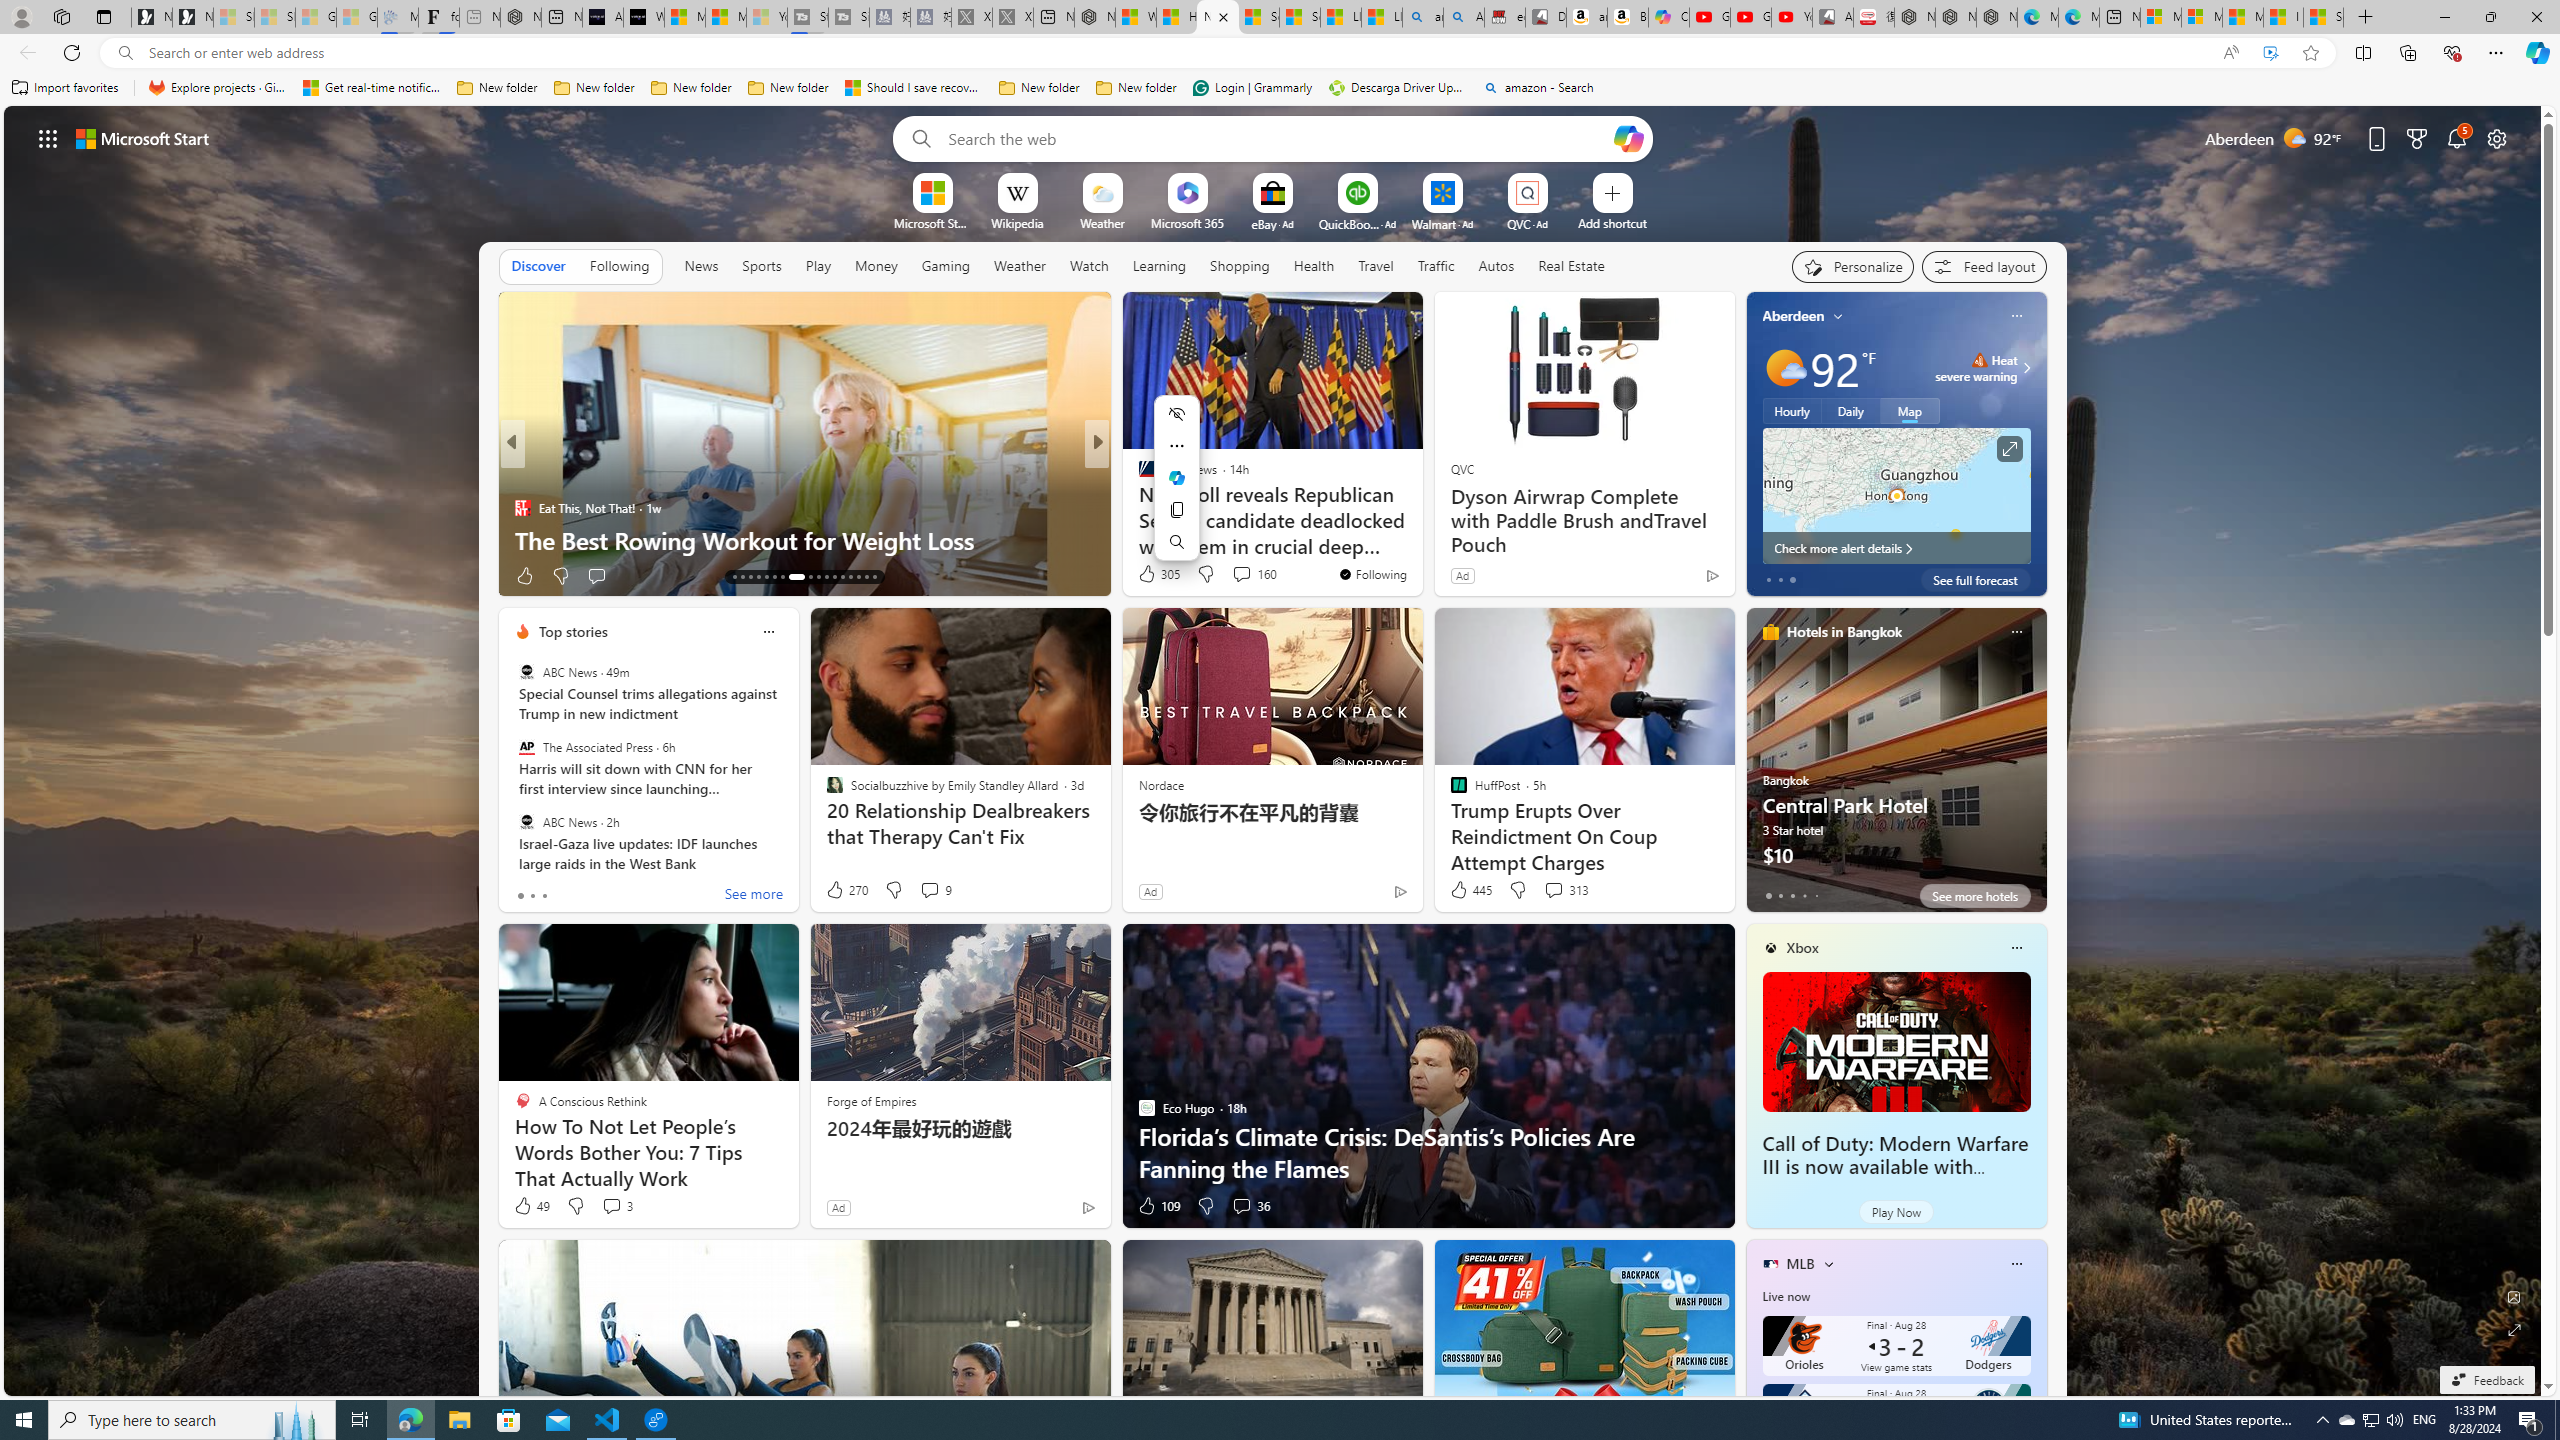 Image resolution: width=2560 pixels, height=1440 pixels. What do you see at coordinates (2515, 1296) in the screenshot?
I see `Edit Background` at bounding box center [2515, 1296].